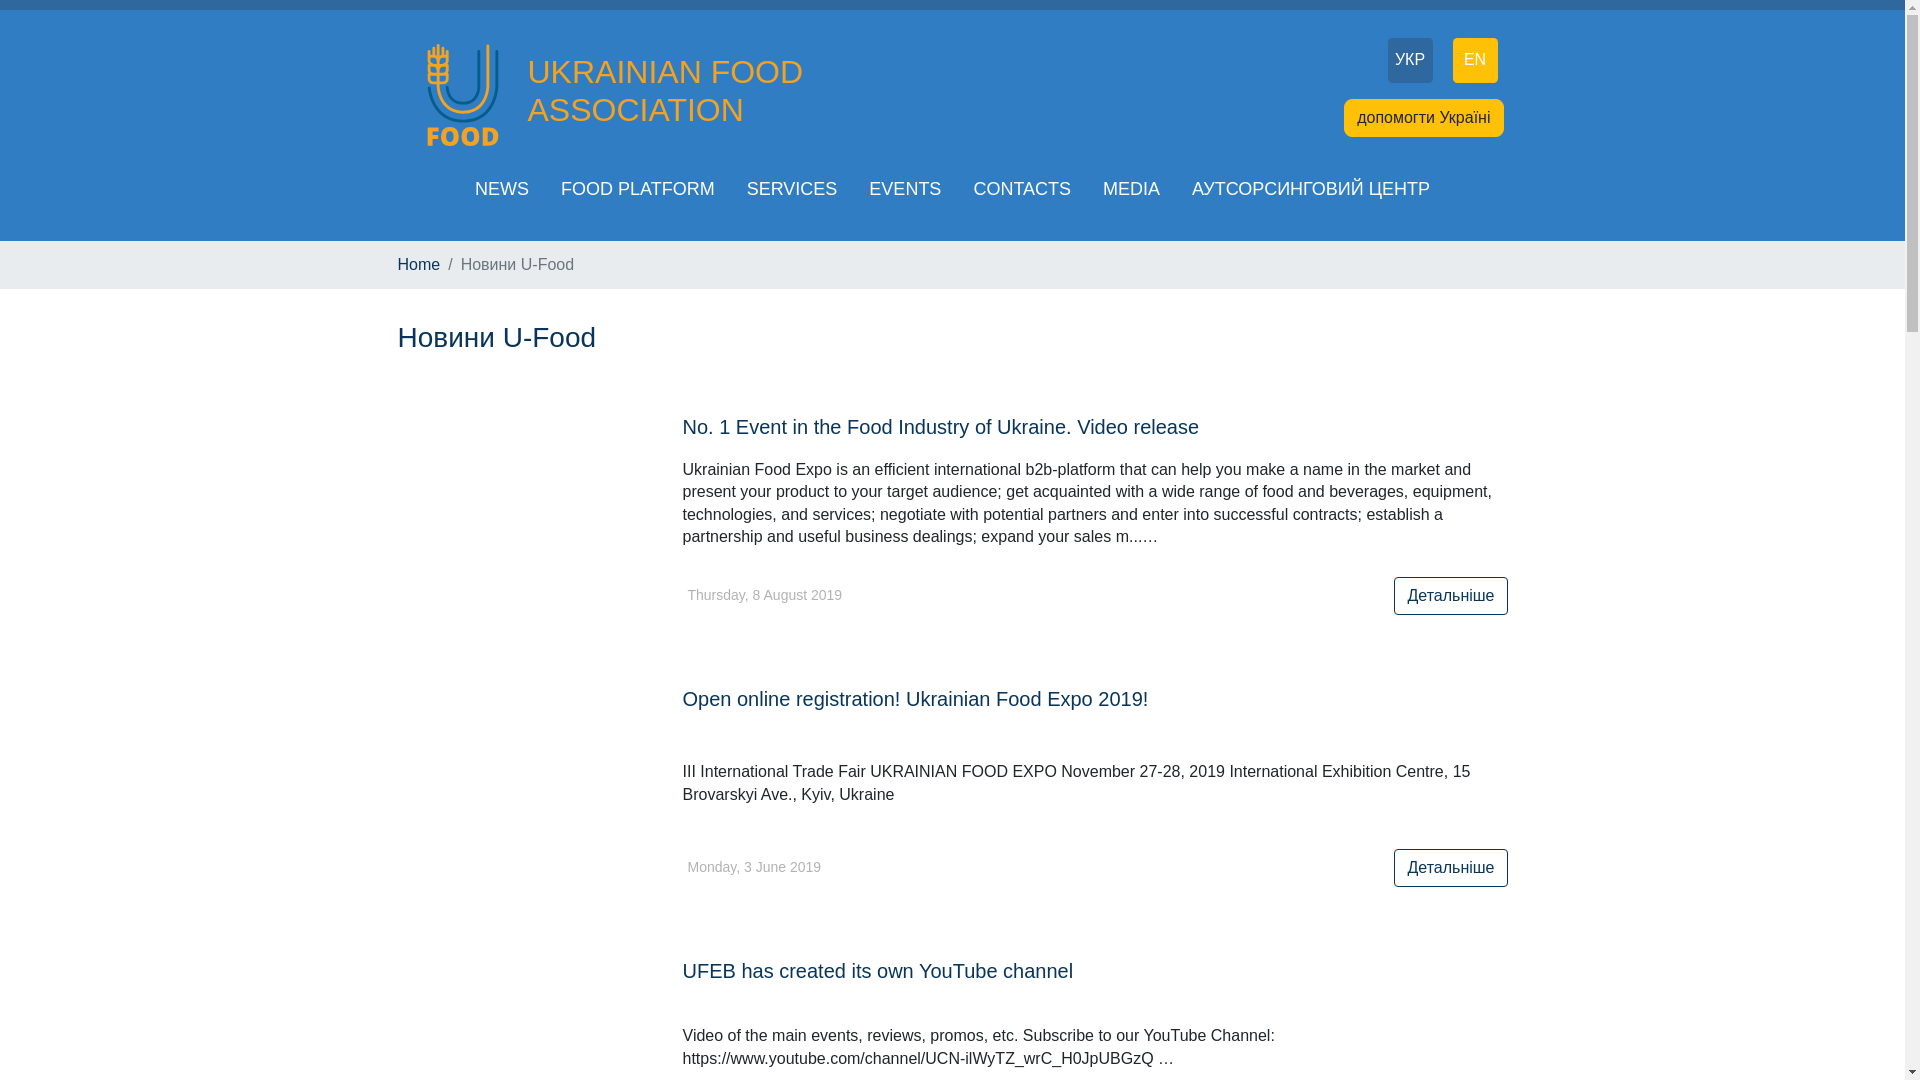 This screenshot has height=1080, width=1920. Describe the element at coordinates (1130, 189) in the screenshot. I see `MEDIA` at that location.